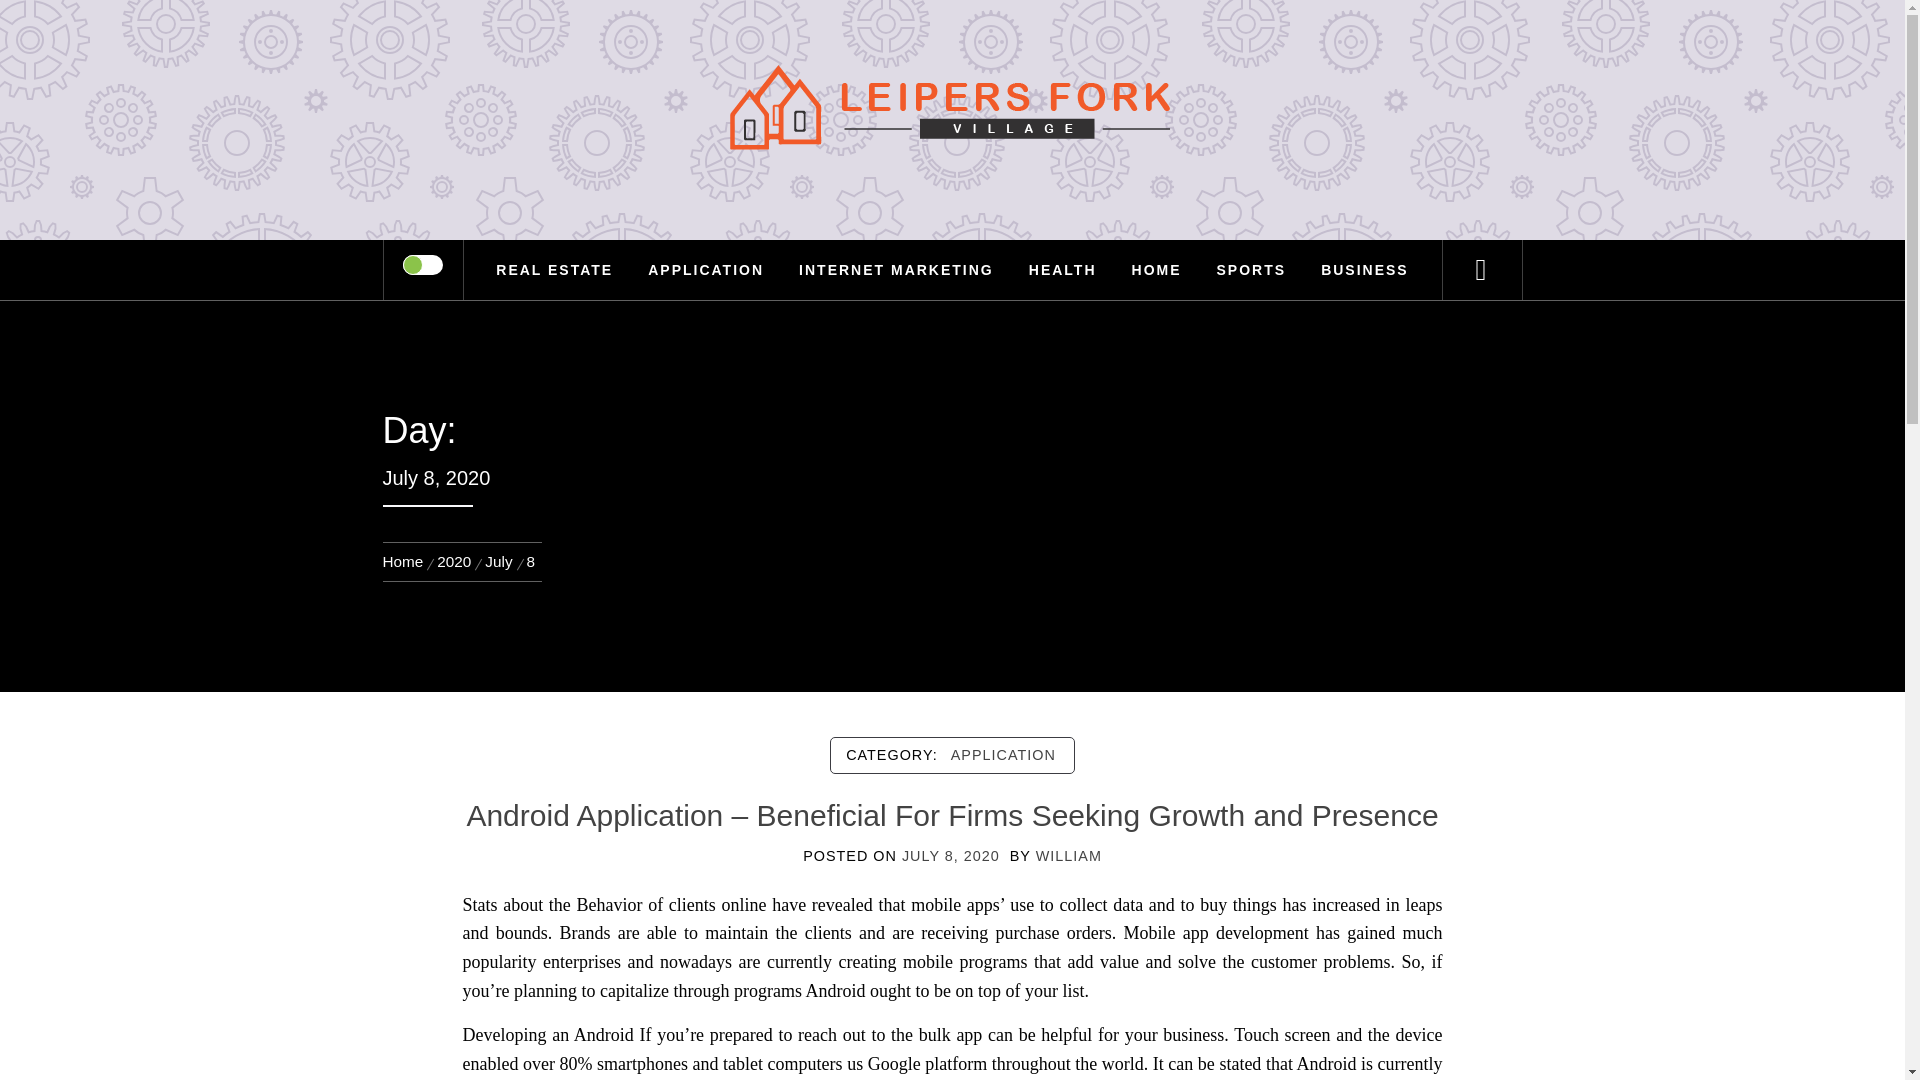  I want to click on APPLICATION, so click(1002, 754).